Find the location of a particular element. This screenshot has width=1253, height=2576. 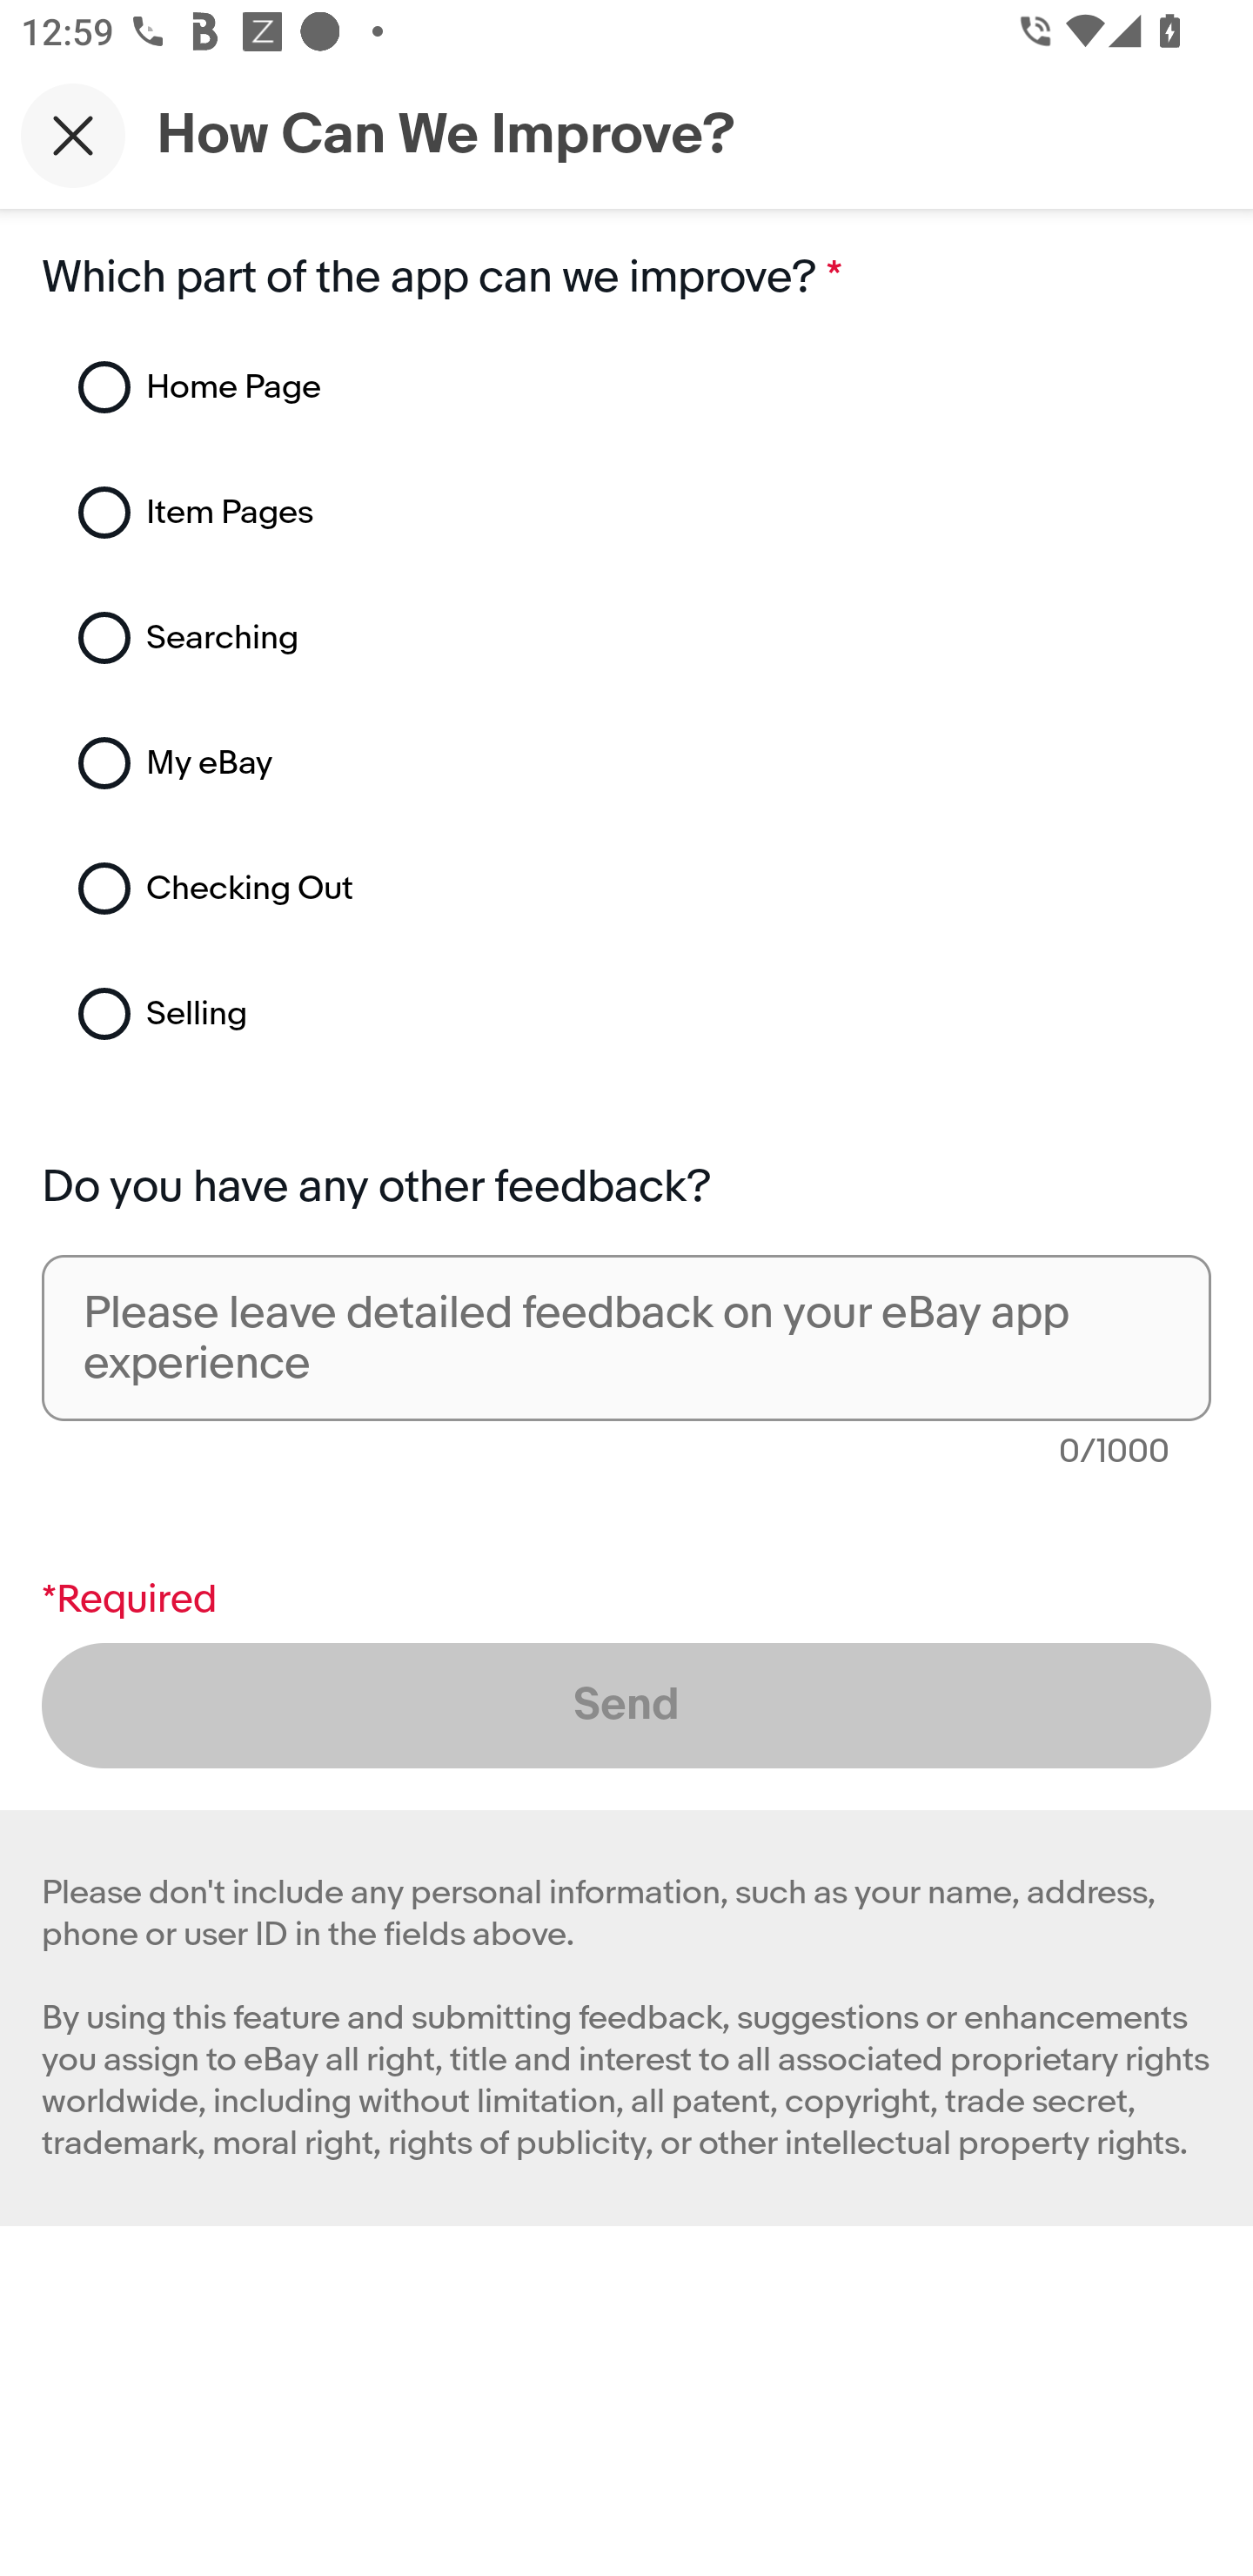

Searching is located at coordinates (443, 637).